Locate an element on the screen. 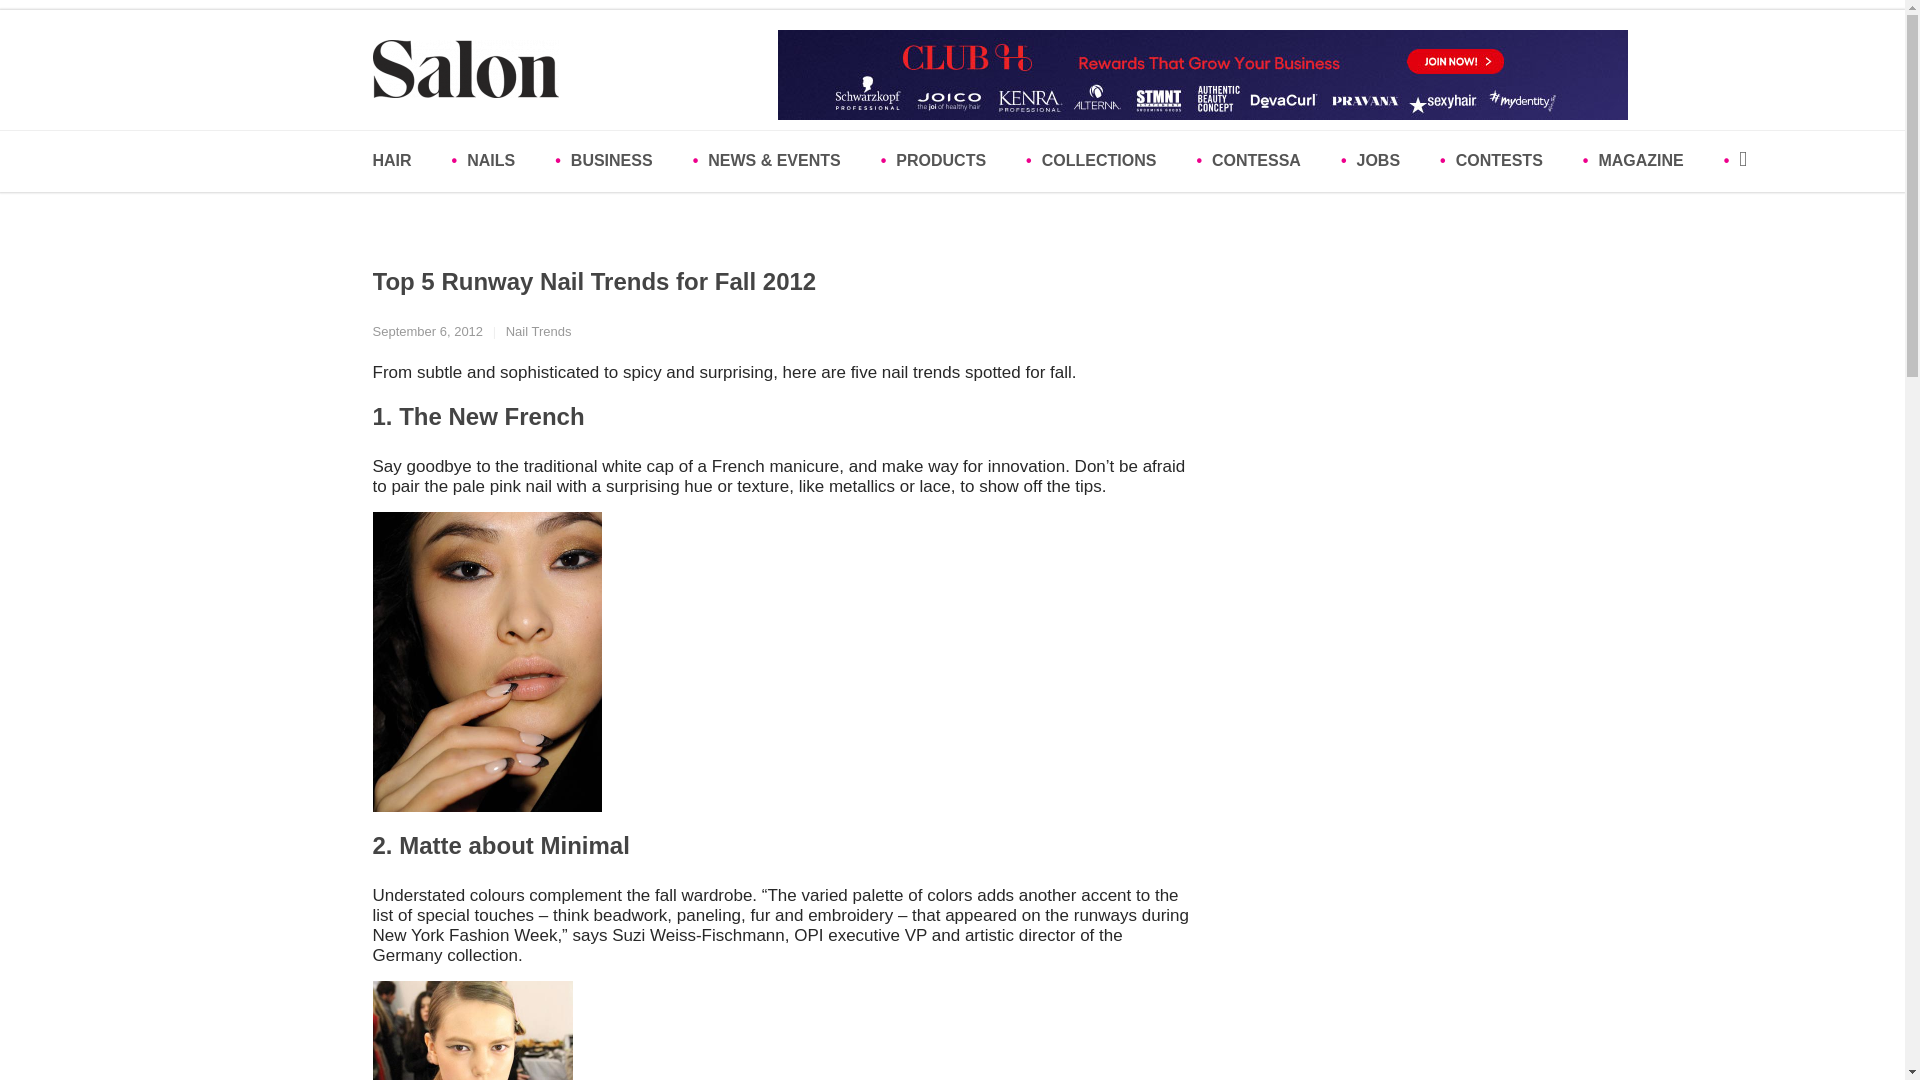 The height and width of the screenshot is (1080, 1920). HAIR is located at coordinates (406, 161).